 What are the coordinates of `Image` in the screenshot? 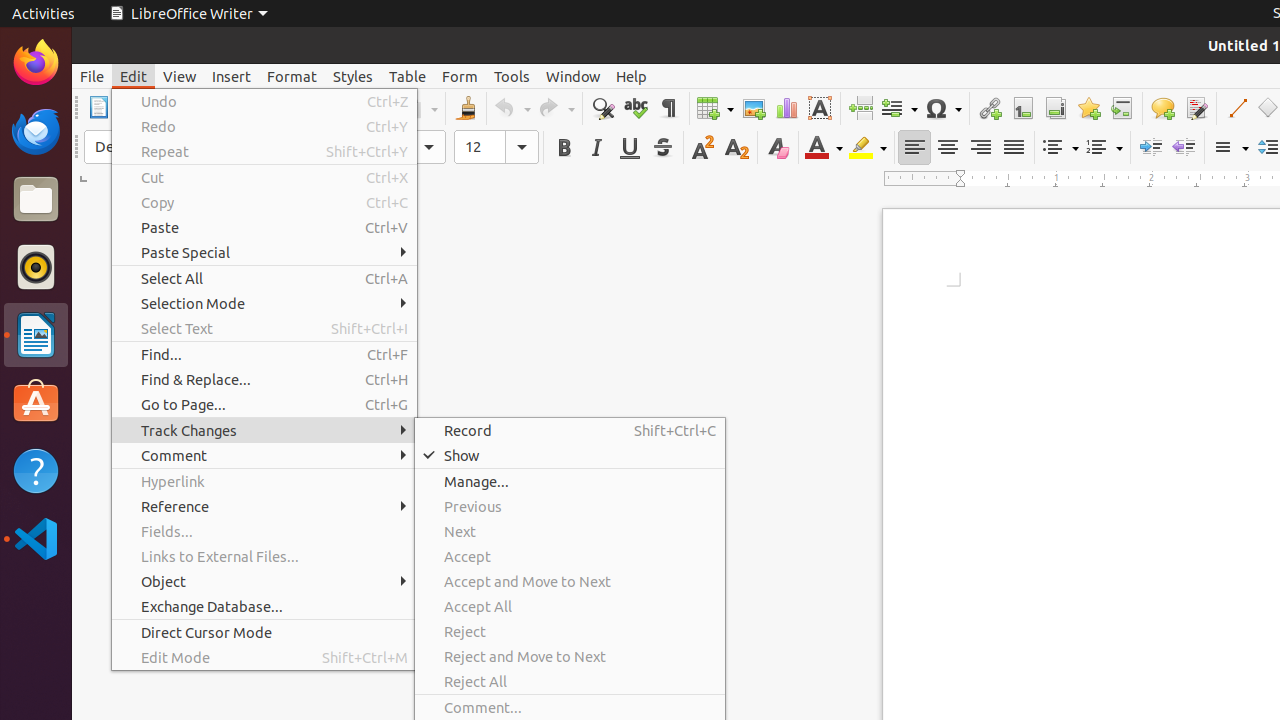 It's located at (754, 108).